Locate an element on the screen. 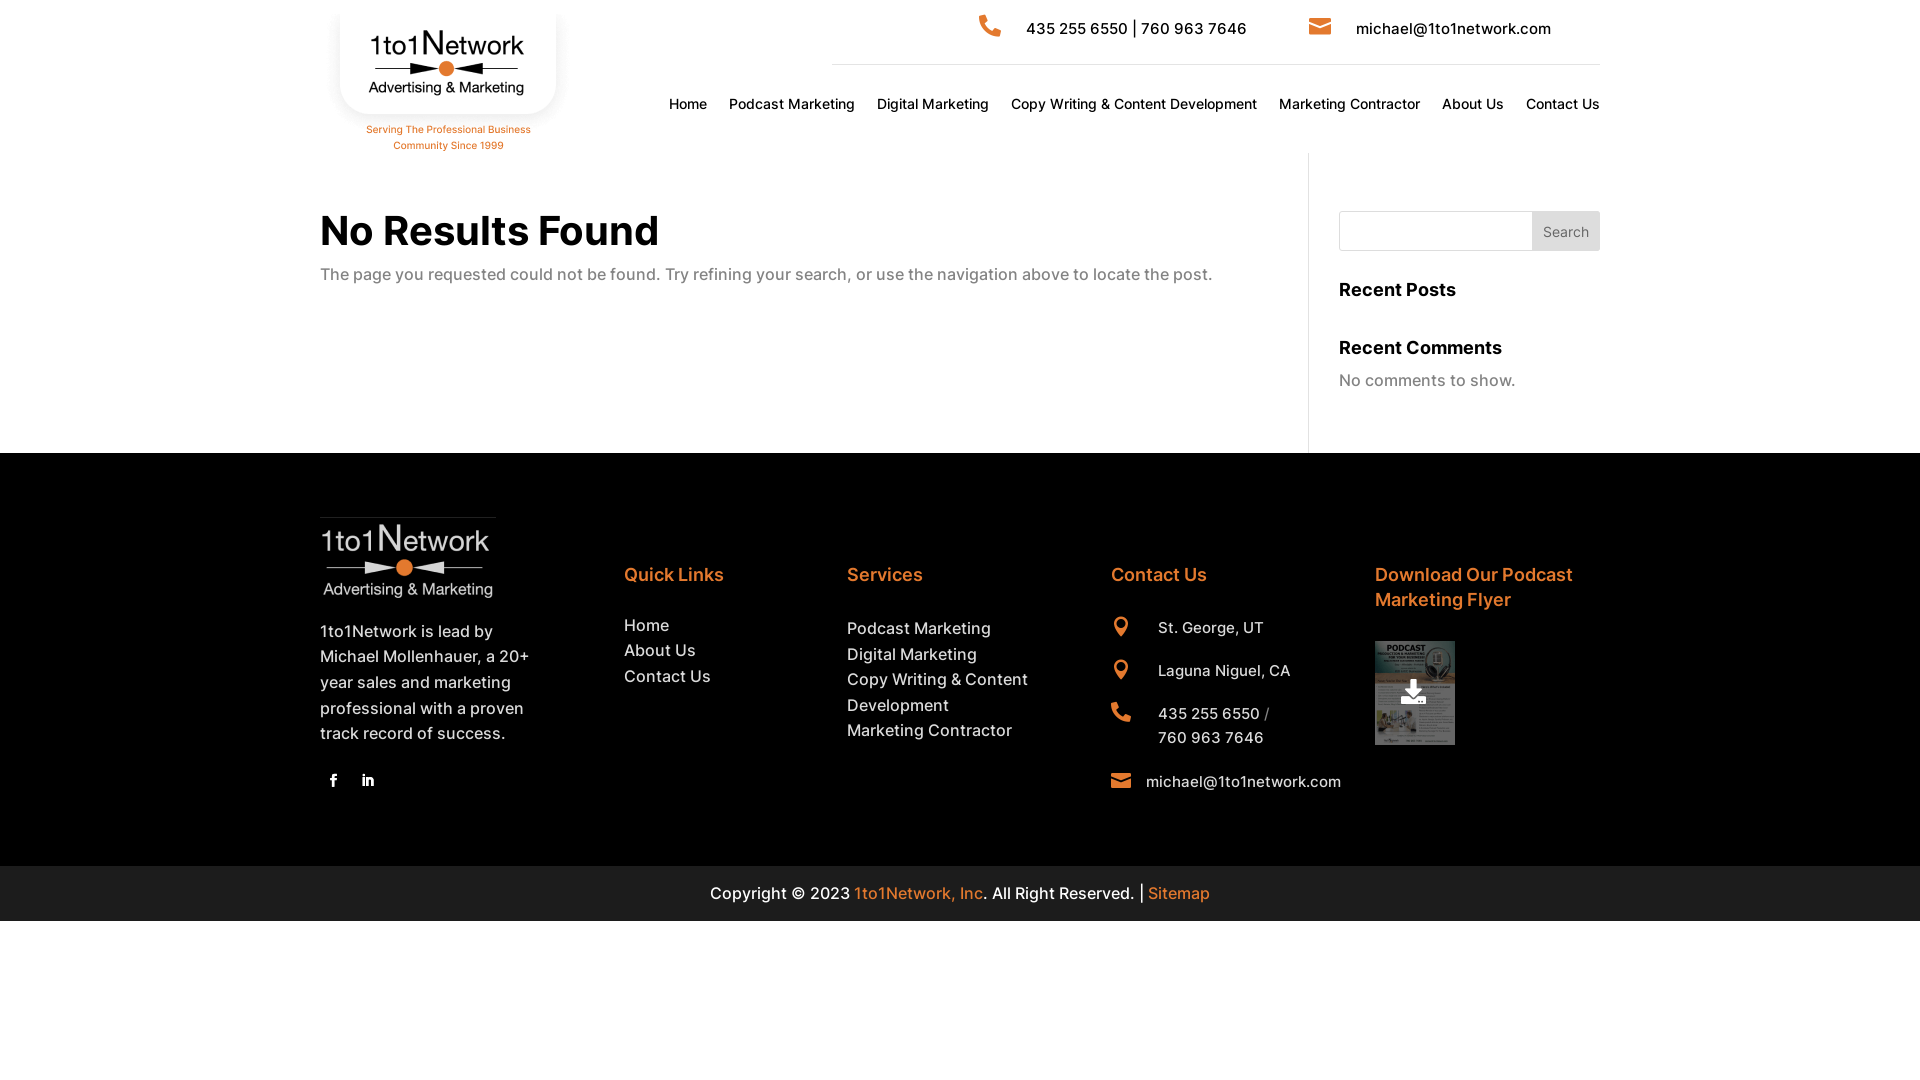 The image size is (1920, 1080). 435 255 6550 is located at coordinates (1077, 28).